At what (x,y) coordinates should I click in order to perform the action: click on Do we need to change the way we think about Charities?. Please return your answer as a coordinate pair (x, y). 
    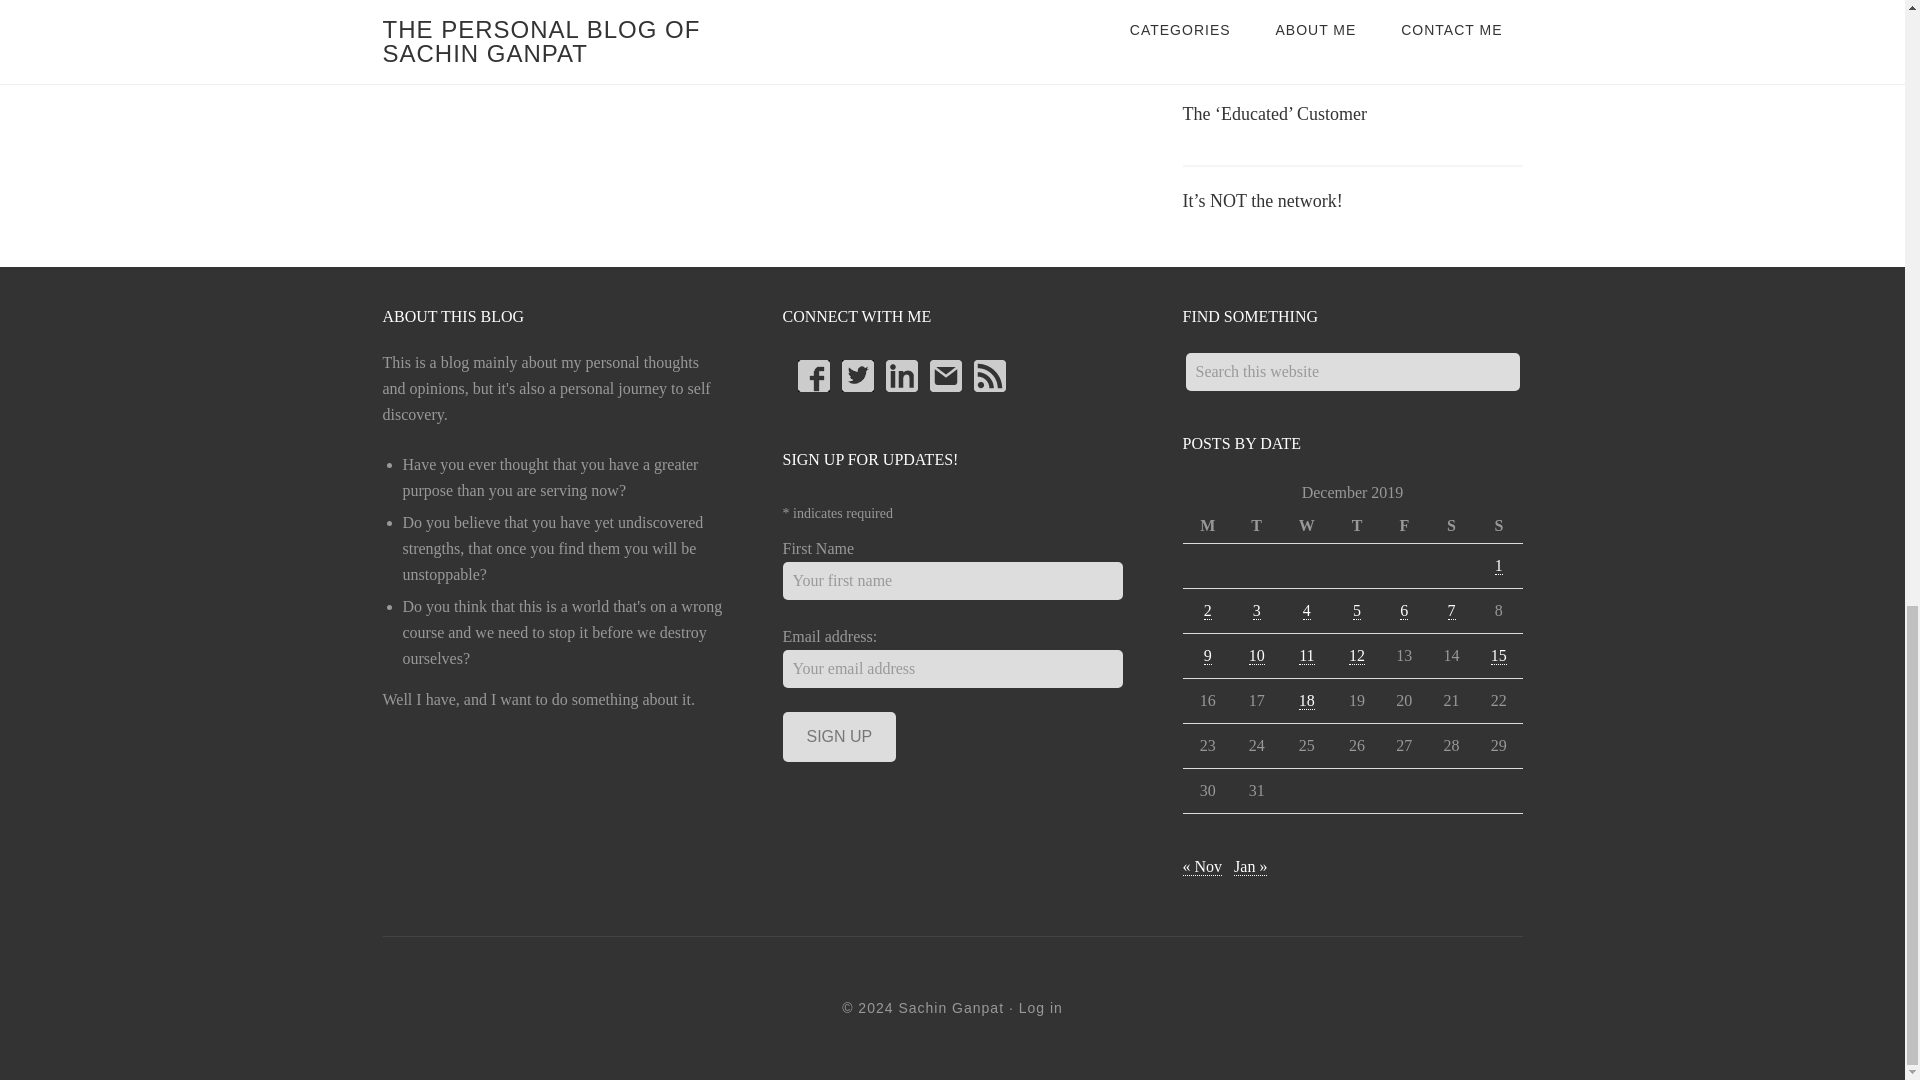
    Looking at the image, I should click on (1348, 18).